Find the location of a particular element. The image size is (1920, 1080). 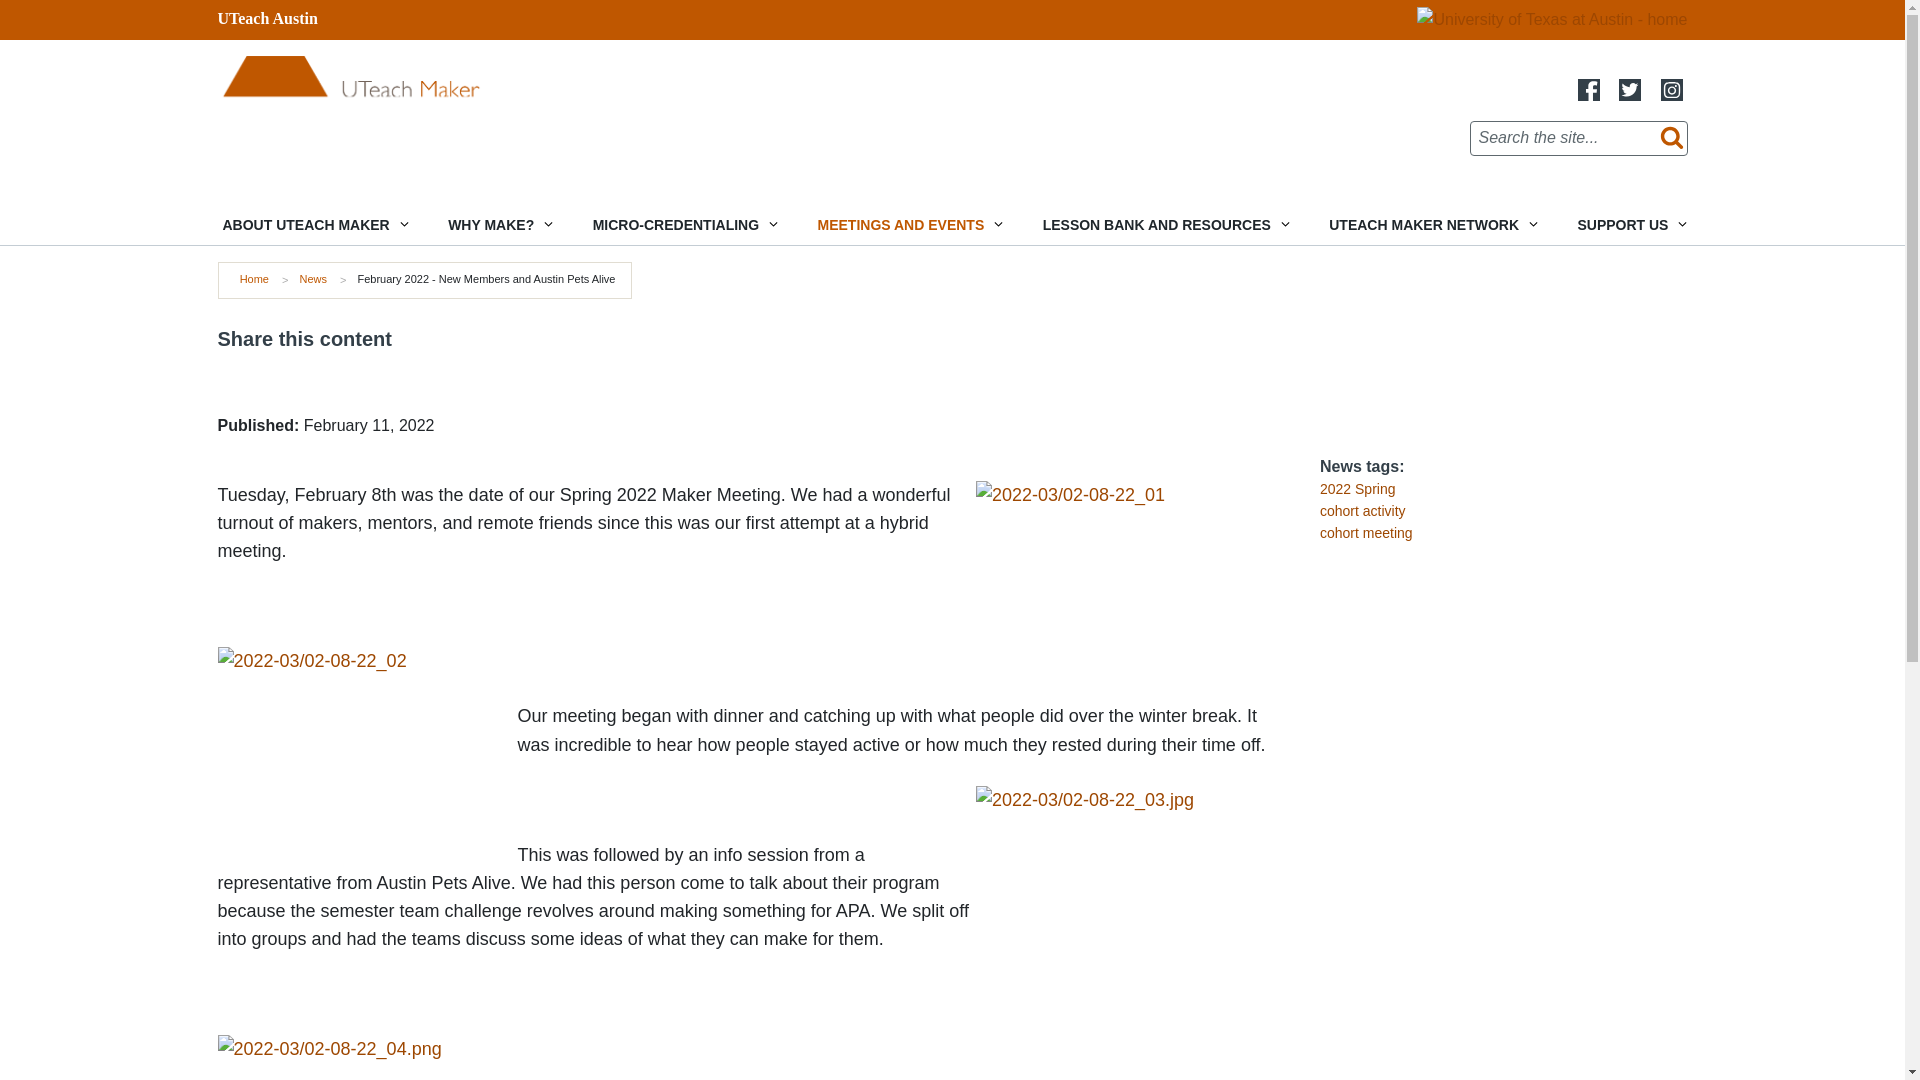

UTeach Austin is located at coordinates (268, 18).